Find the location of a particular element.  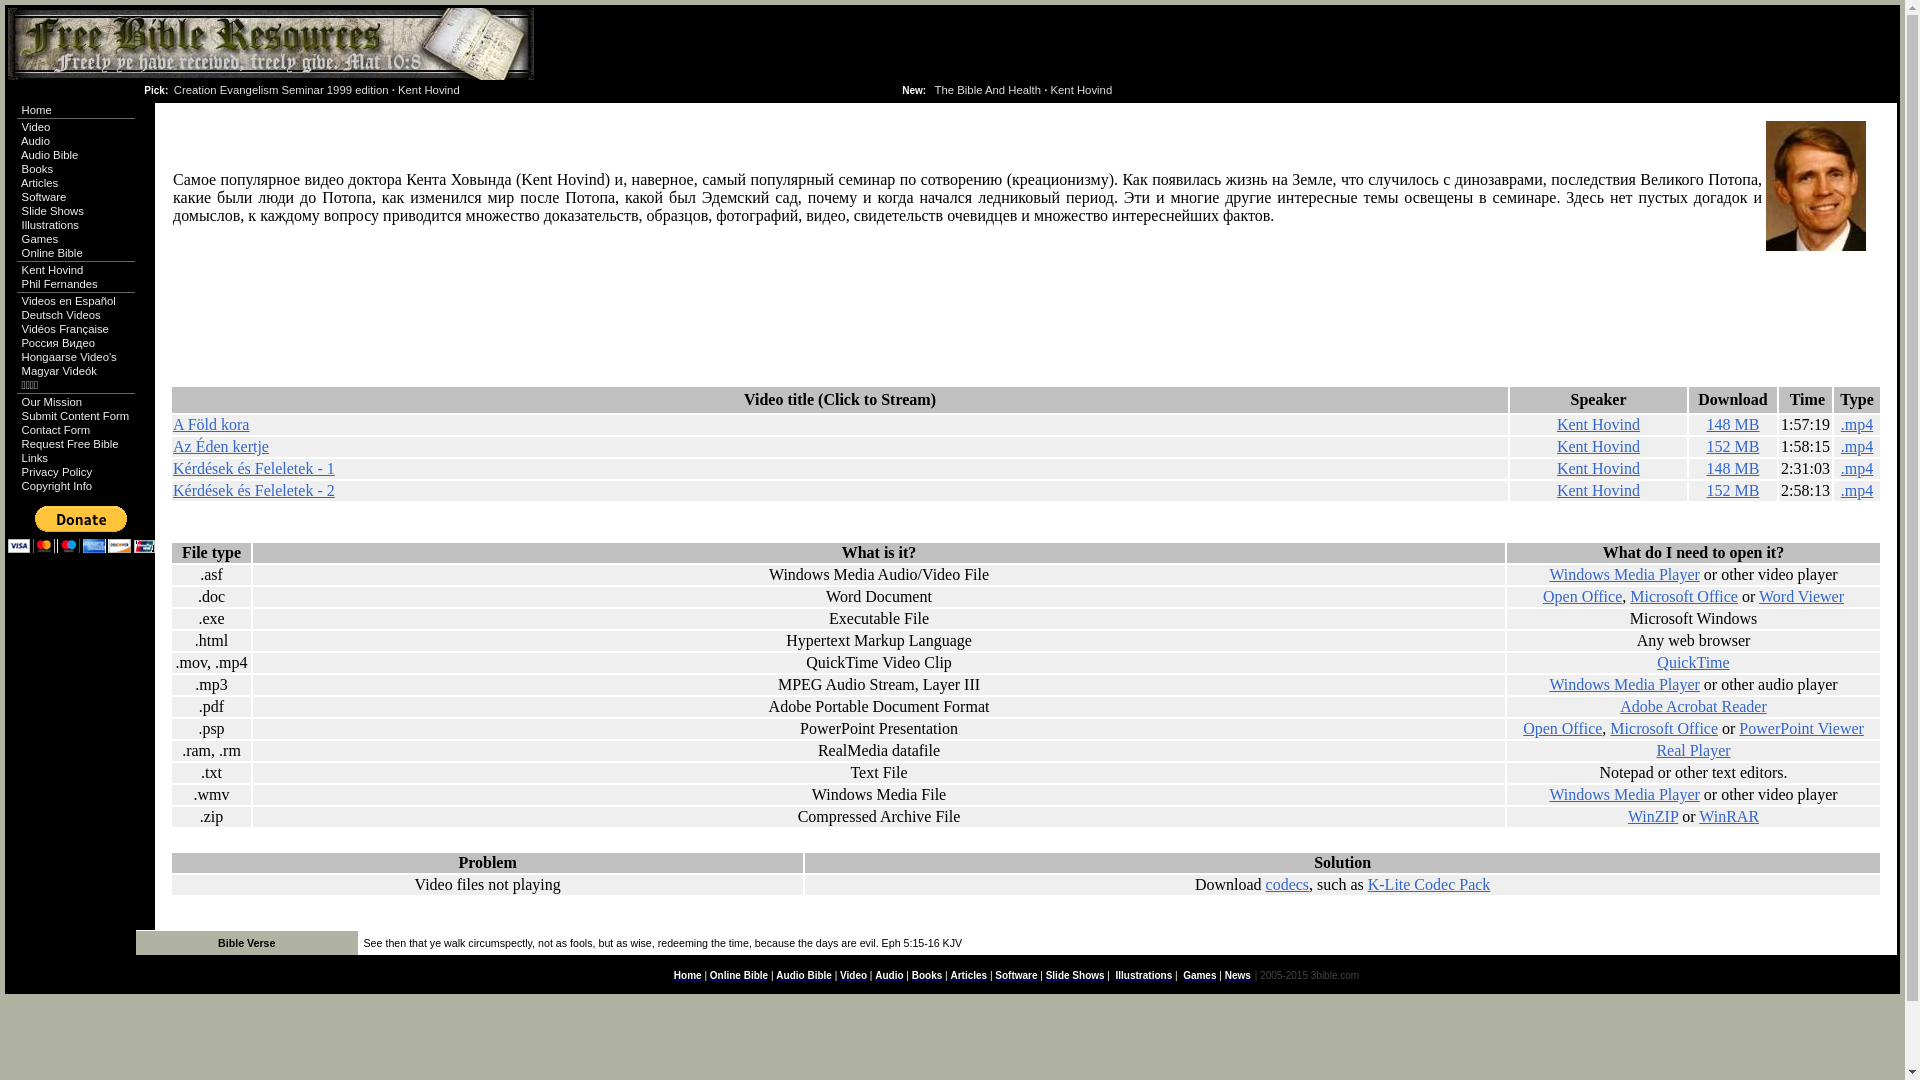

Kent Hovind is located at coordinates (1598, 424).